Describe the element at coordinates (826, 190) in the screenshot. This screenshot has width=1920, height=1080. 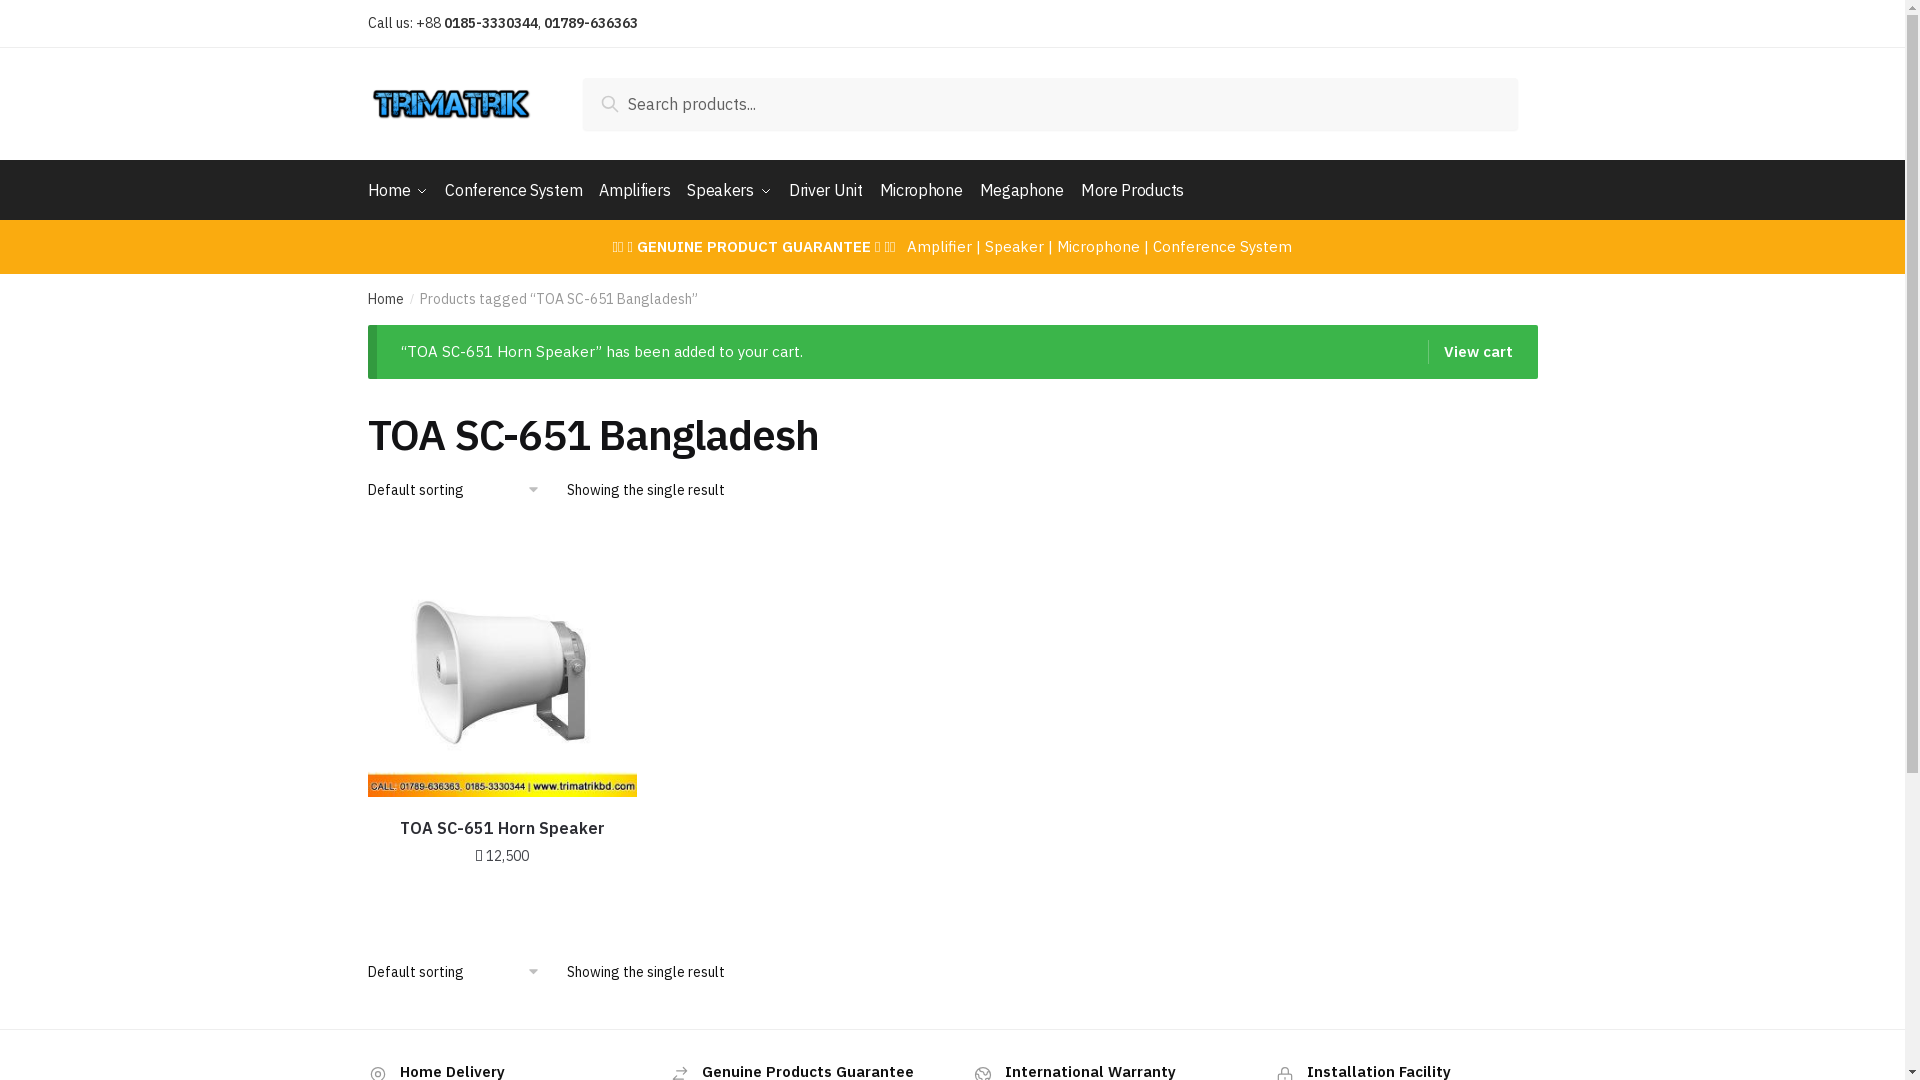
I see `Driver Unit` at that location.